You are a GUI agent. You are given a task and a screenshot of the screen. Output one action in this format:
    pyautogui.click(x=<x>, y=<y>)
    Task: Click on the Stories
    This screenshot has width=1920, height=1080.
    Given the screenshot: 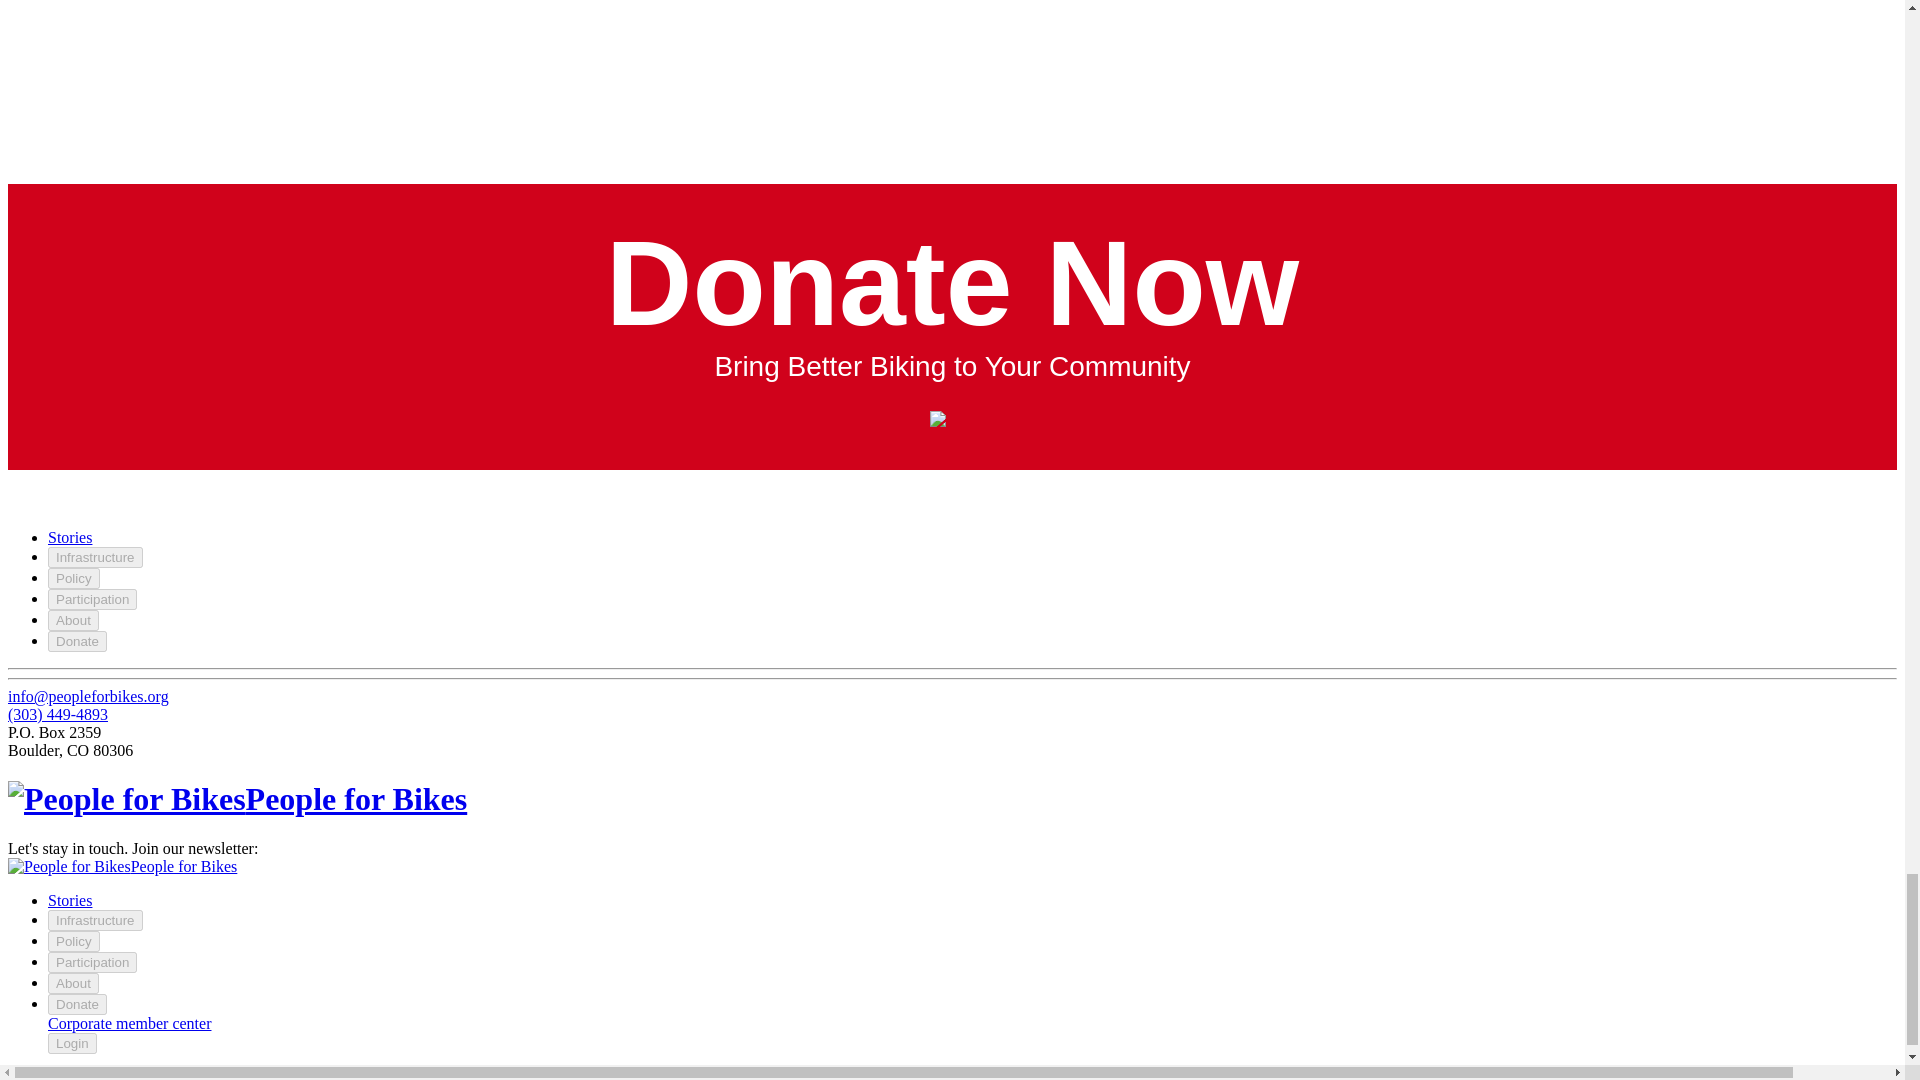 What is the action you would take?
    pyautogui.click(x=70, y=538)
    